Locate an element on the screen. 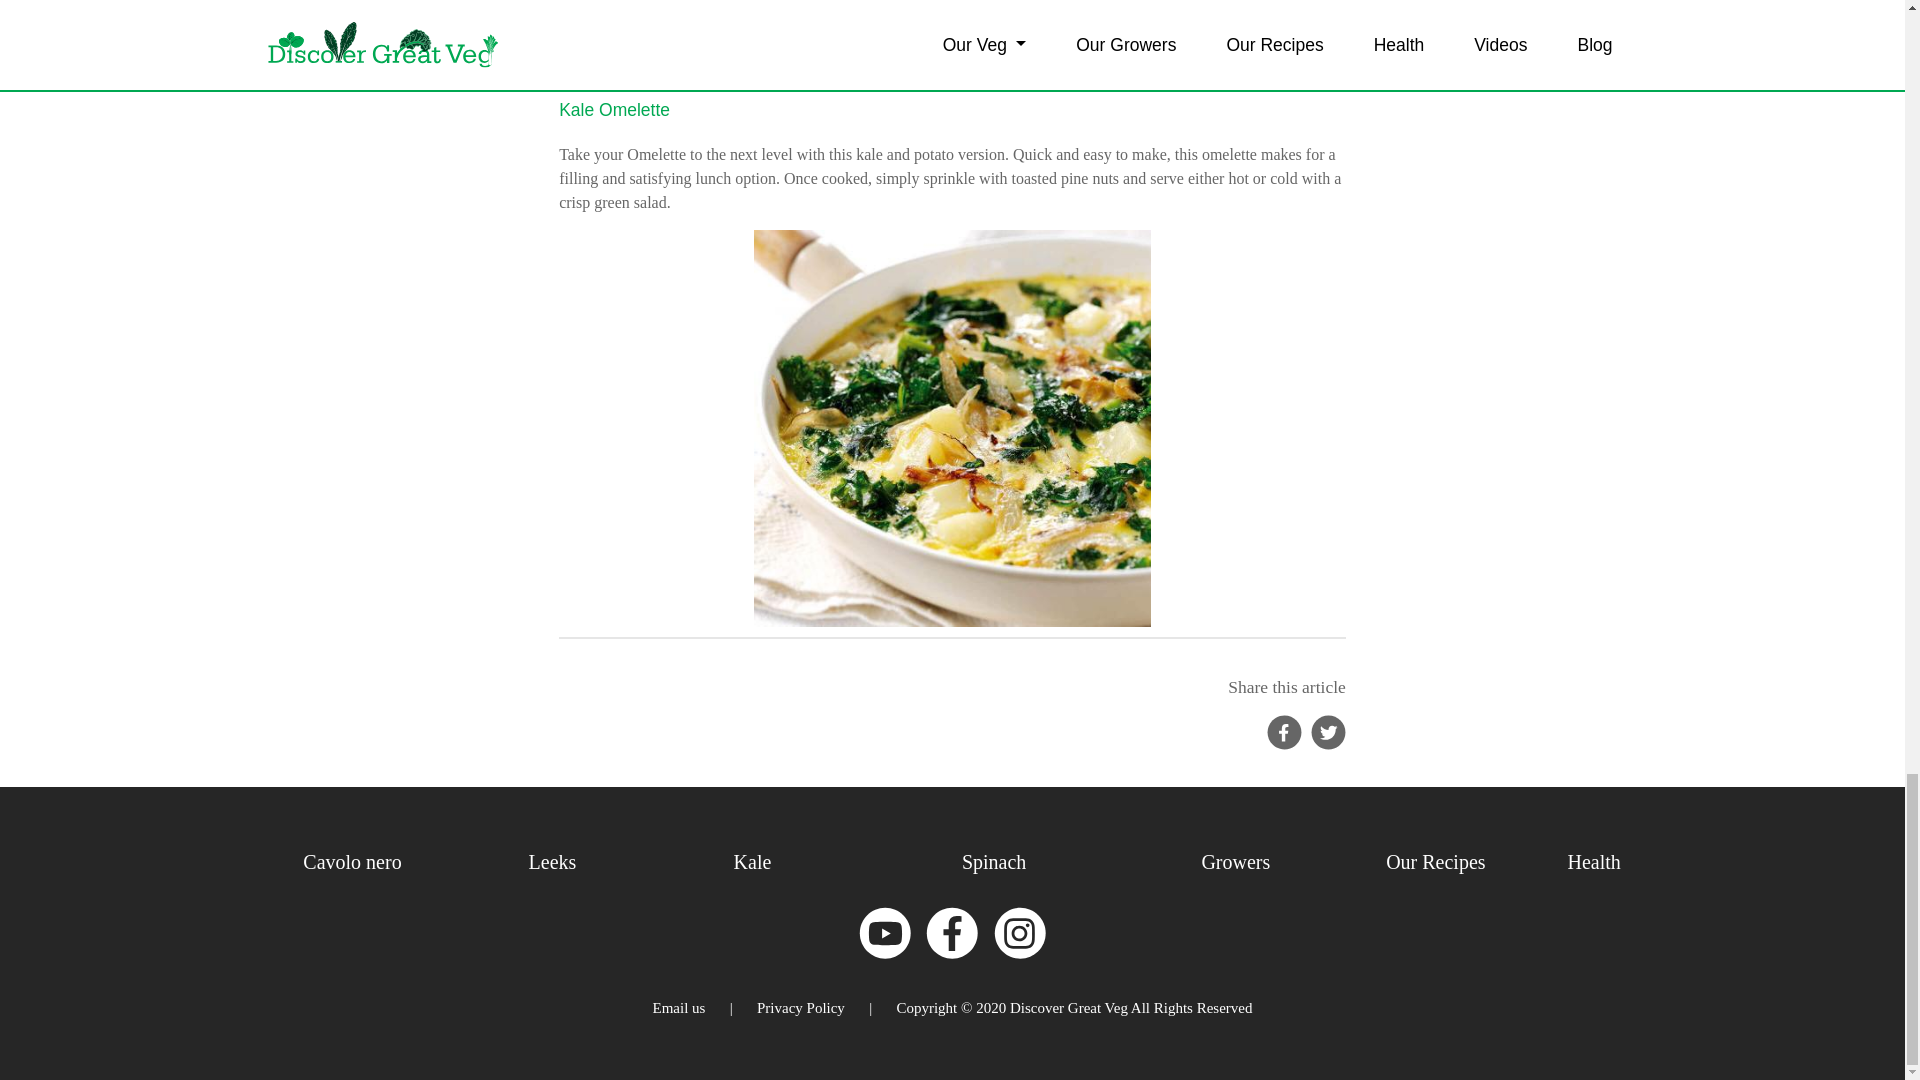 Image resolution: width=1920 pixels, height=1080 pixels. Leeks is located at coordinates (553, 862).